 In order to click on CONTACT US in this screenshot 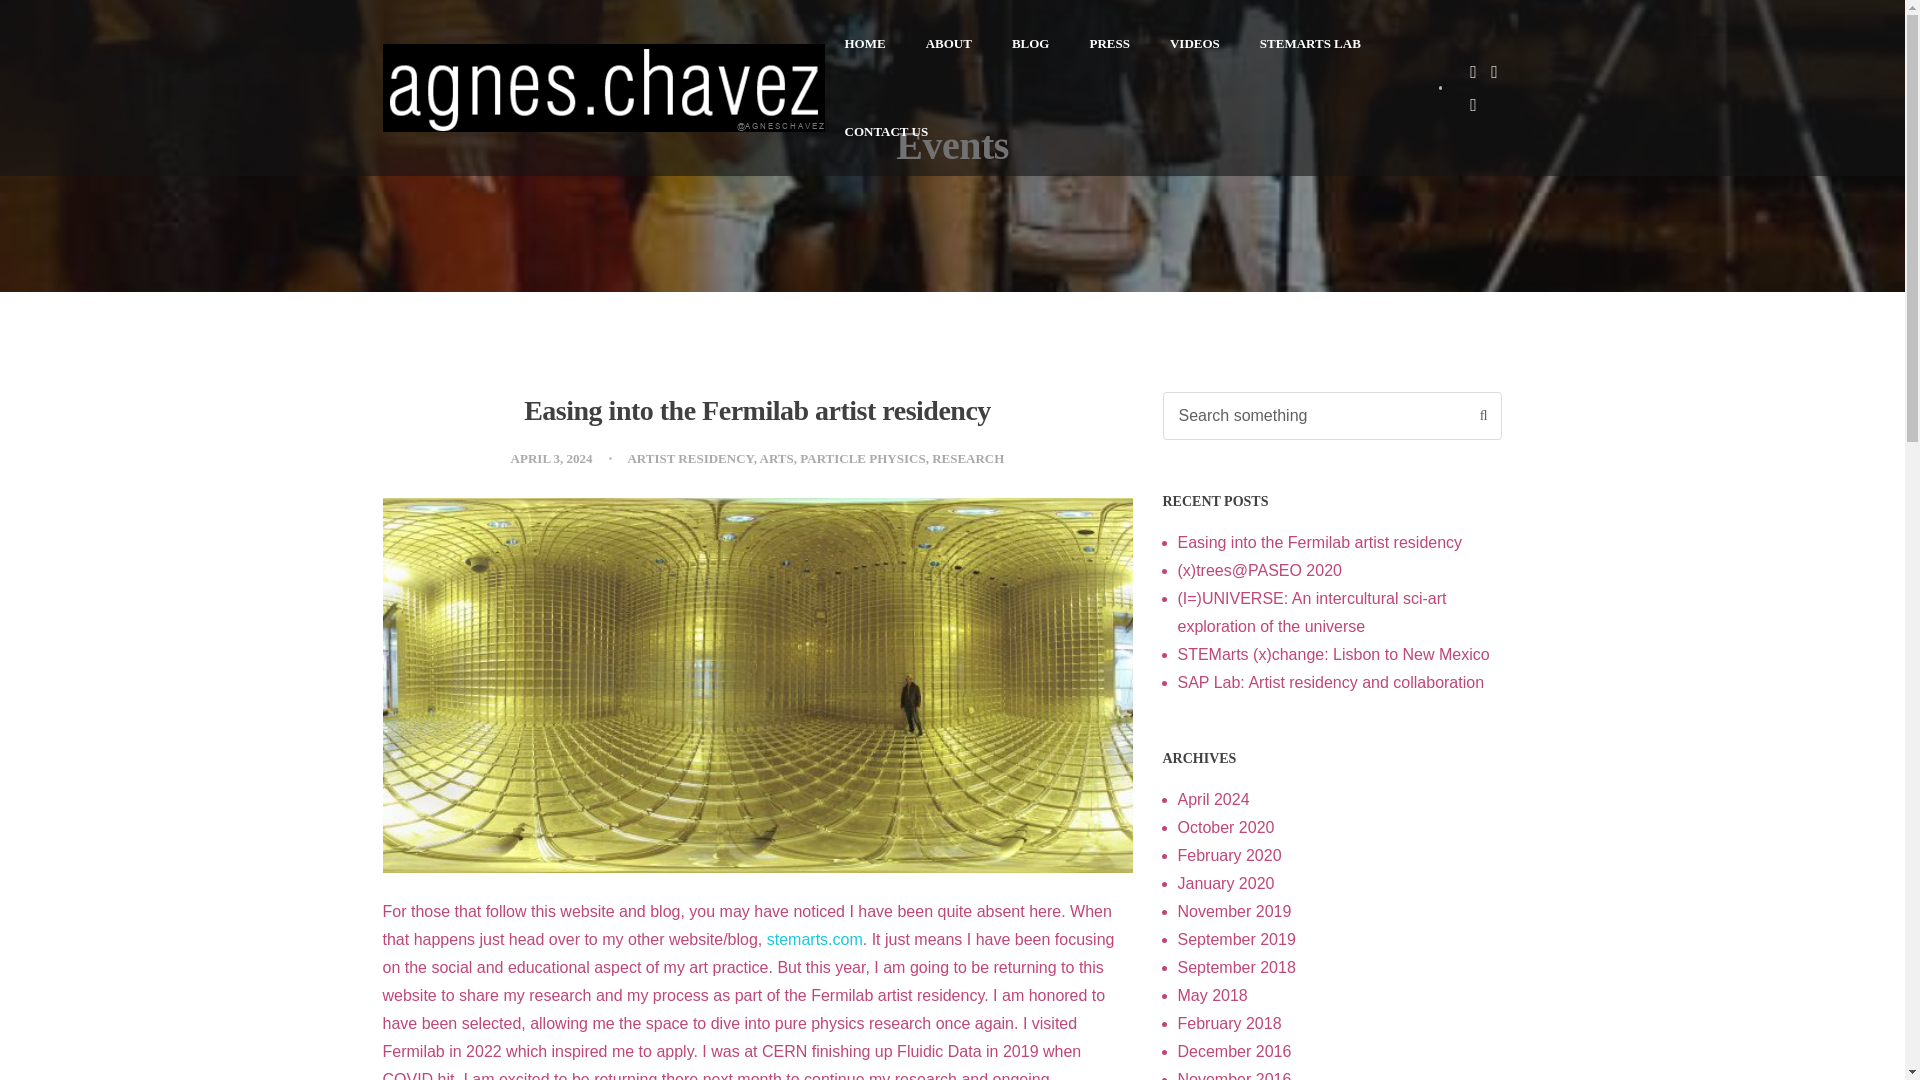, I will do `click(886, 132)`.